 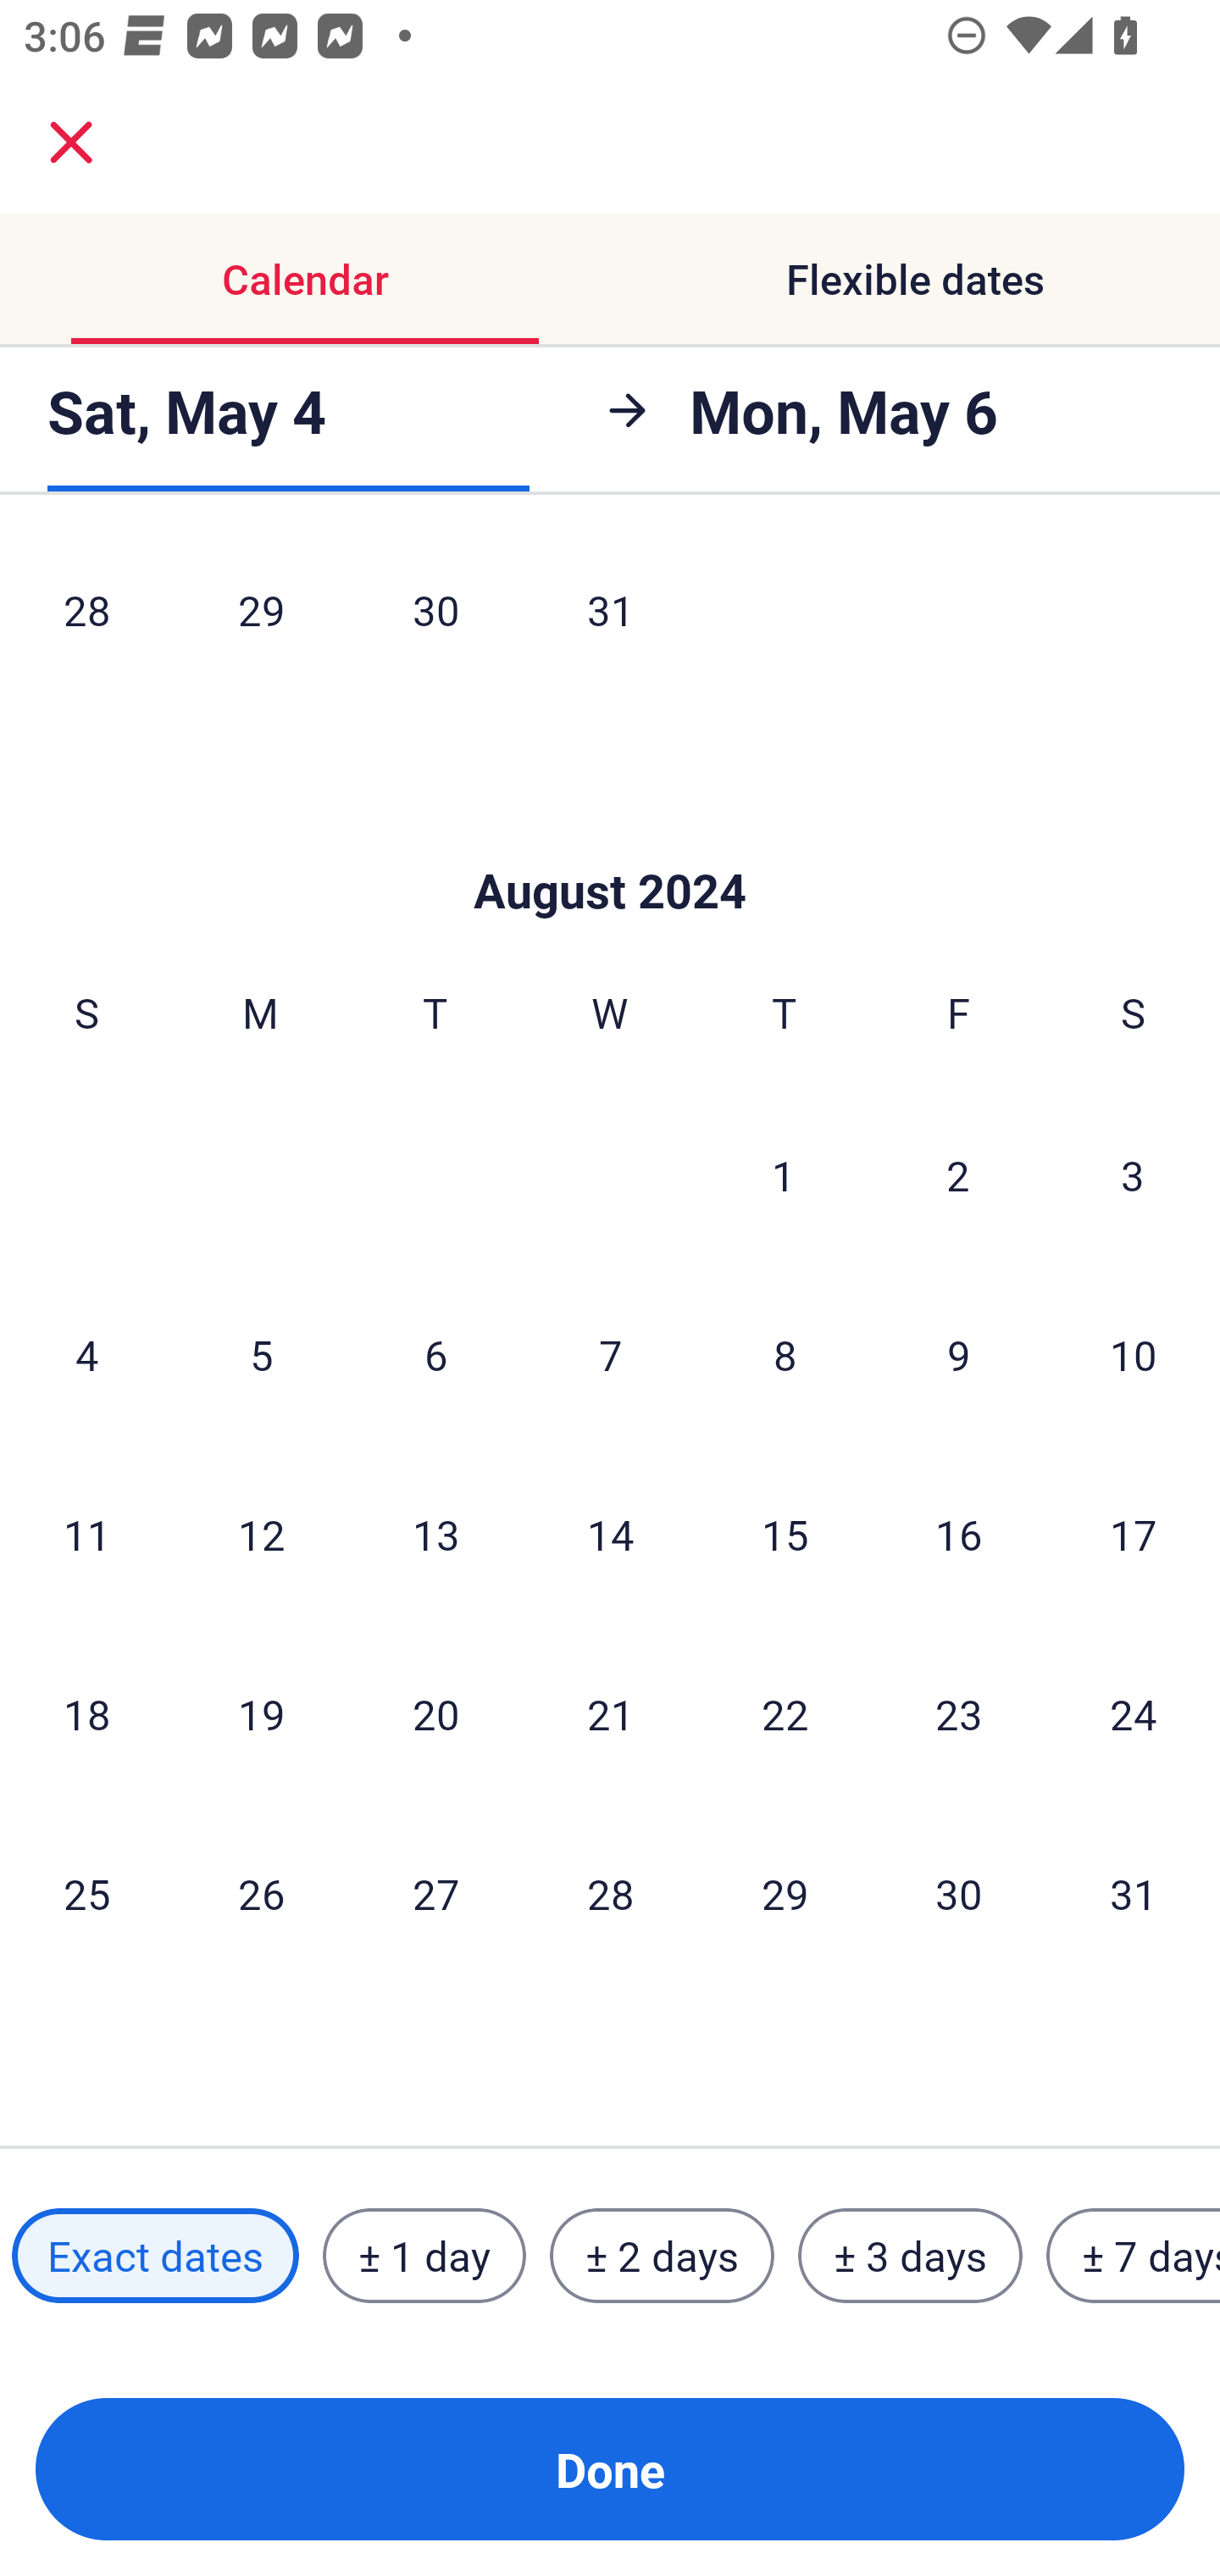 I want to click on 24 Saturday, August 24, 2024, so click(x=1134, y=1713).